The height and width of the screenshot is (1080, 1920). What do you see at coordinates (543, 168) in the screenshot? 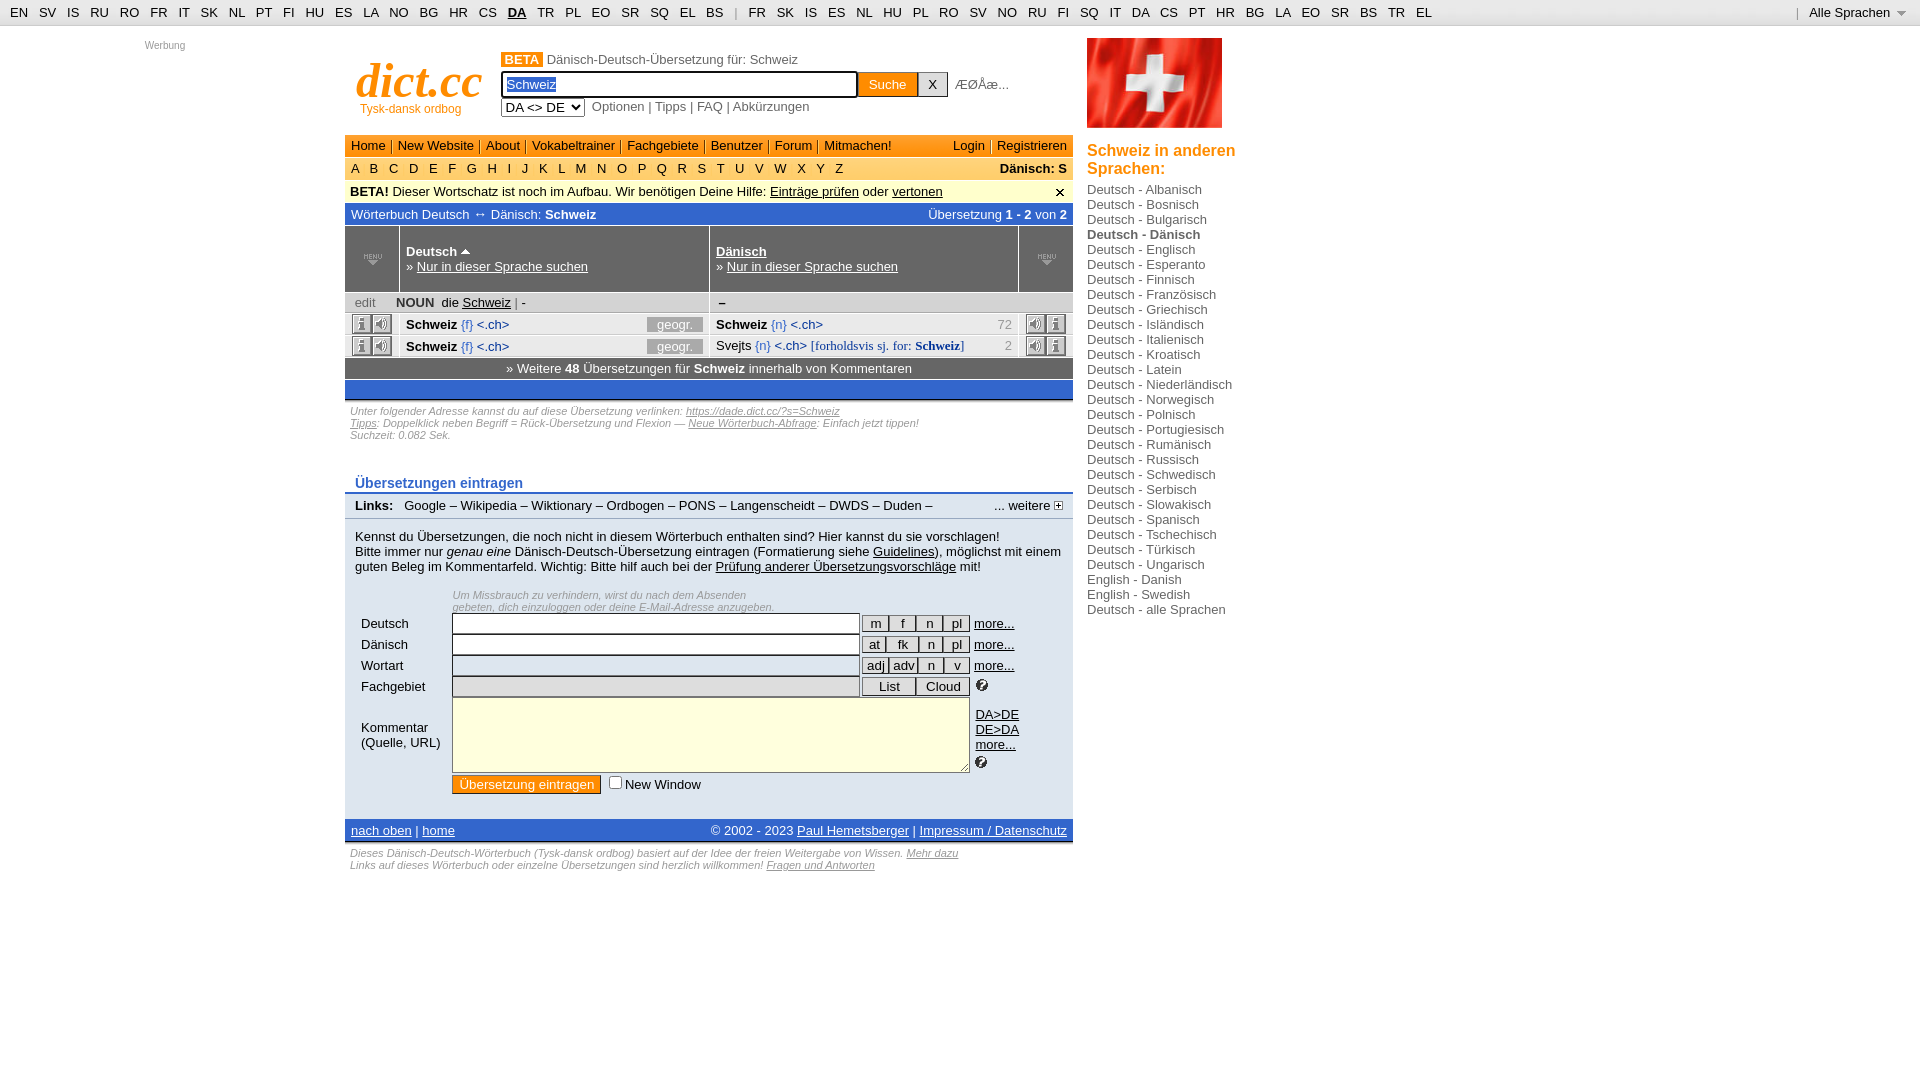
I see `K` at bounding box center [543, 168].